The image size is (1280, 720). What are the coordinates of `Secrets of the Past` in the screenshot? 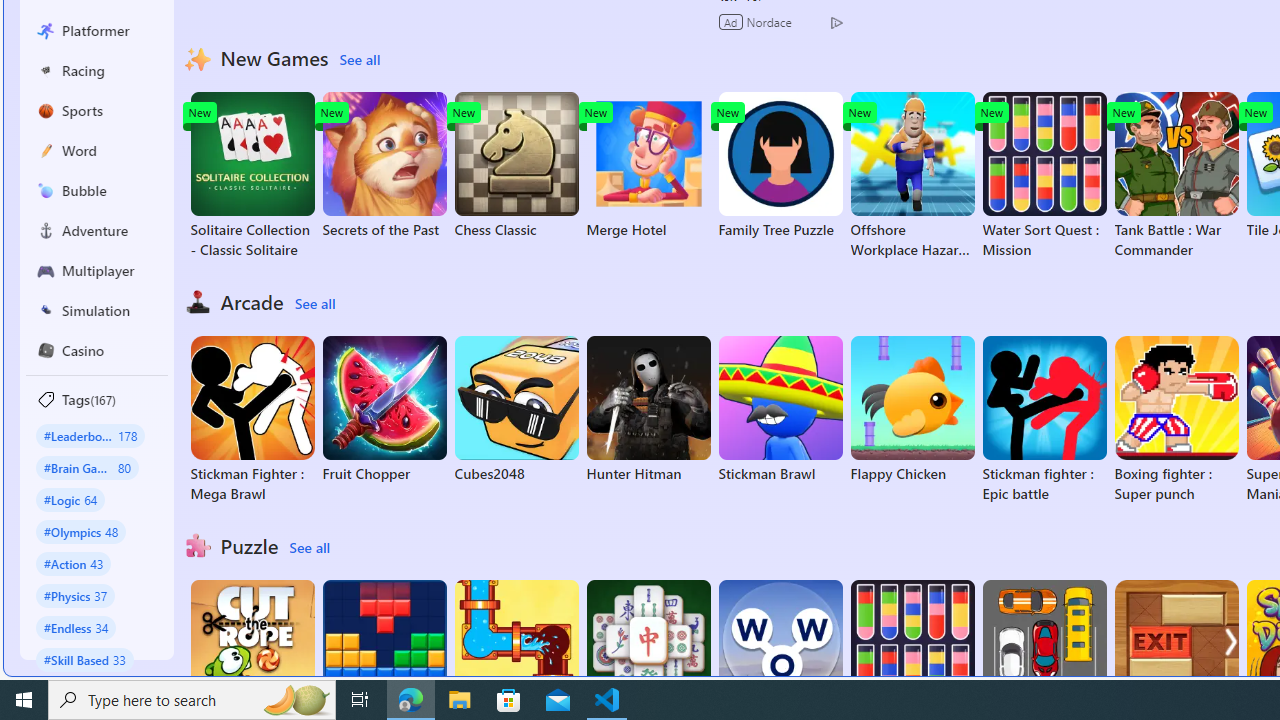 It's located at (384, 166).